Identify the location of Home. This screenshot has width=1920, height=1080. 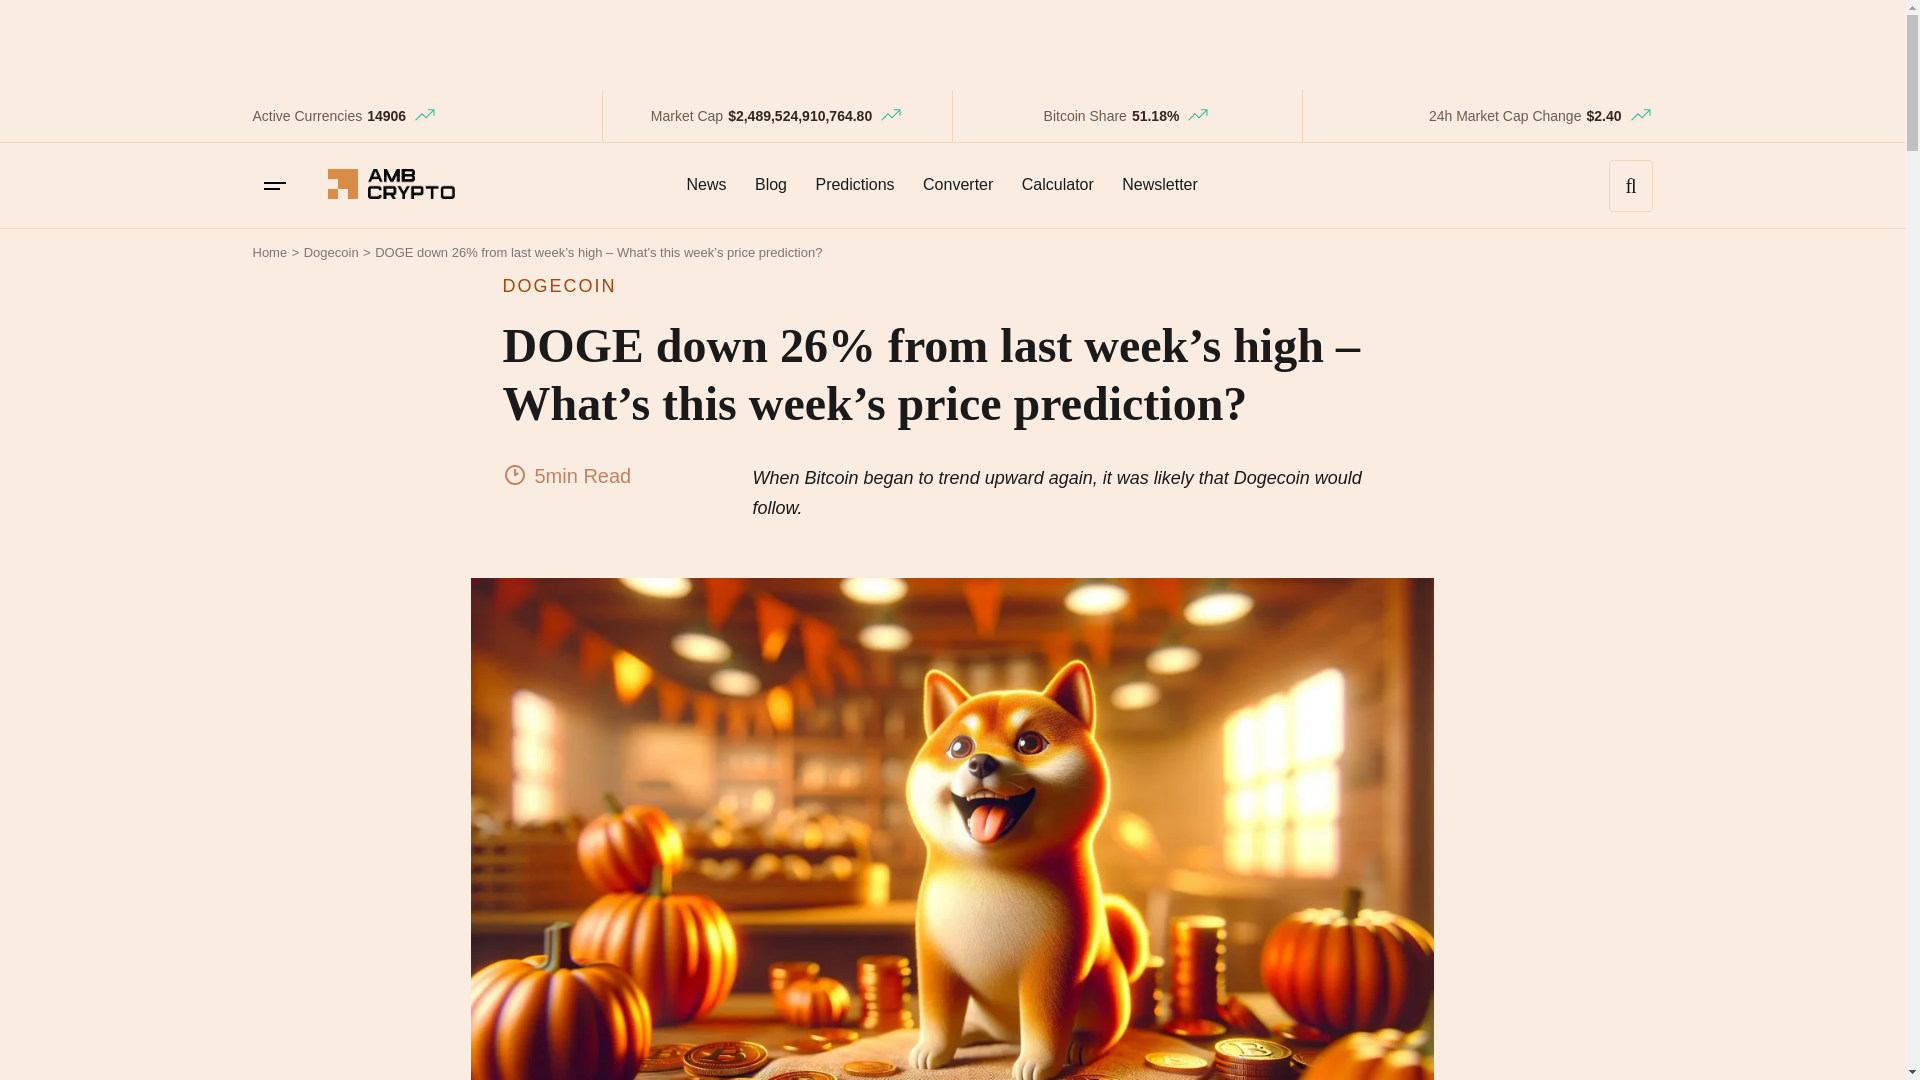
(268, 252).